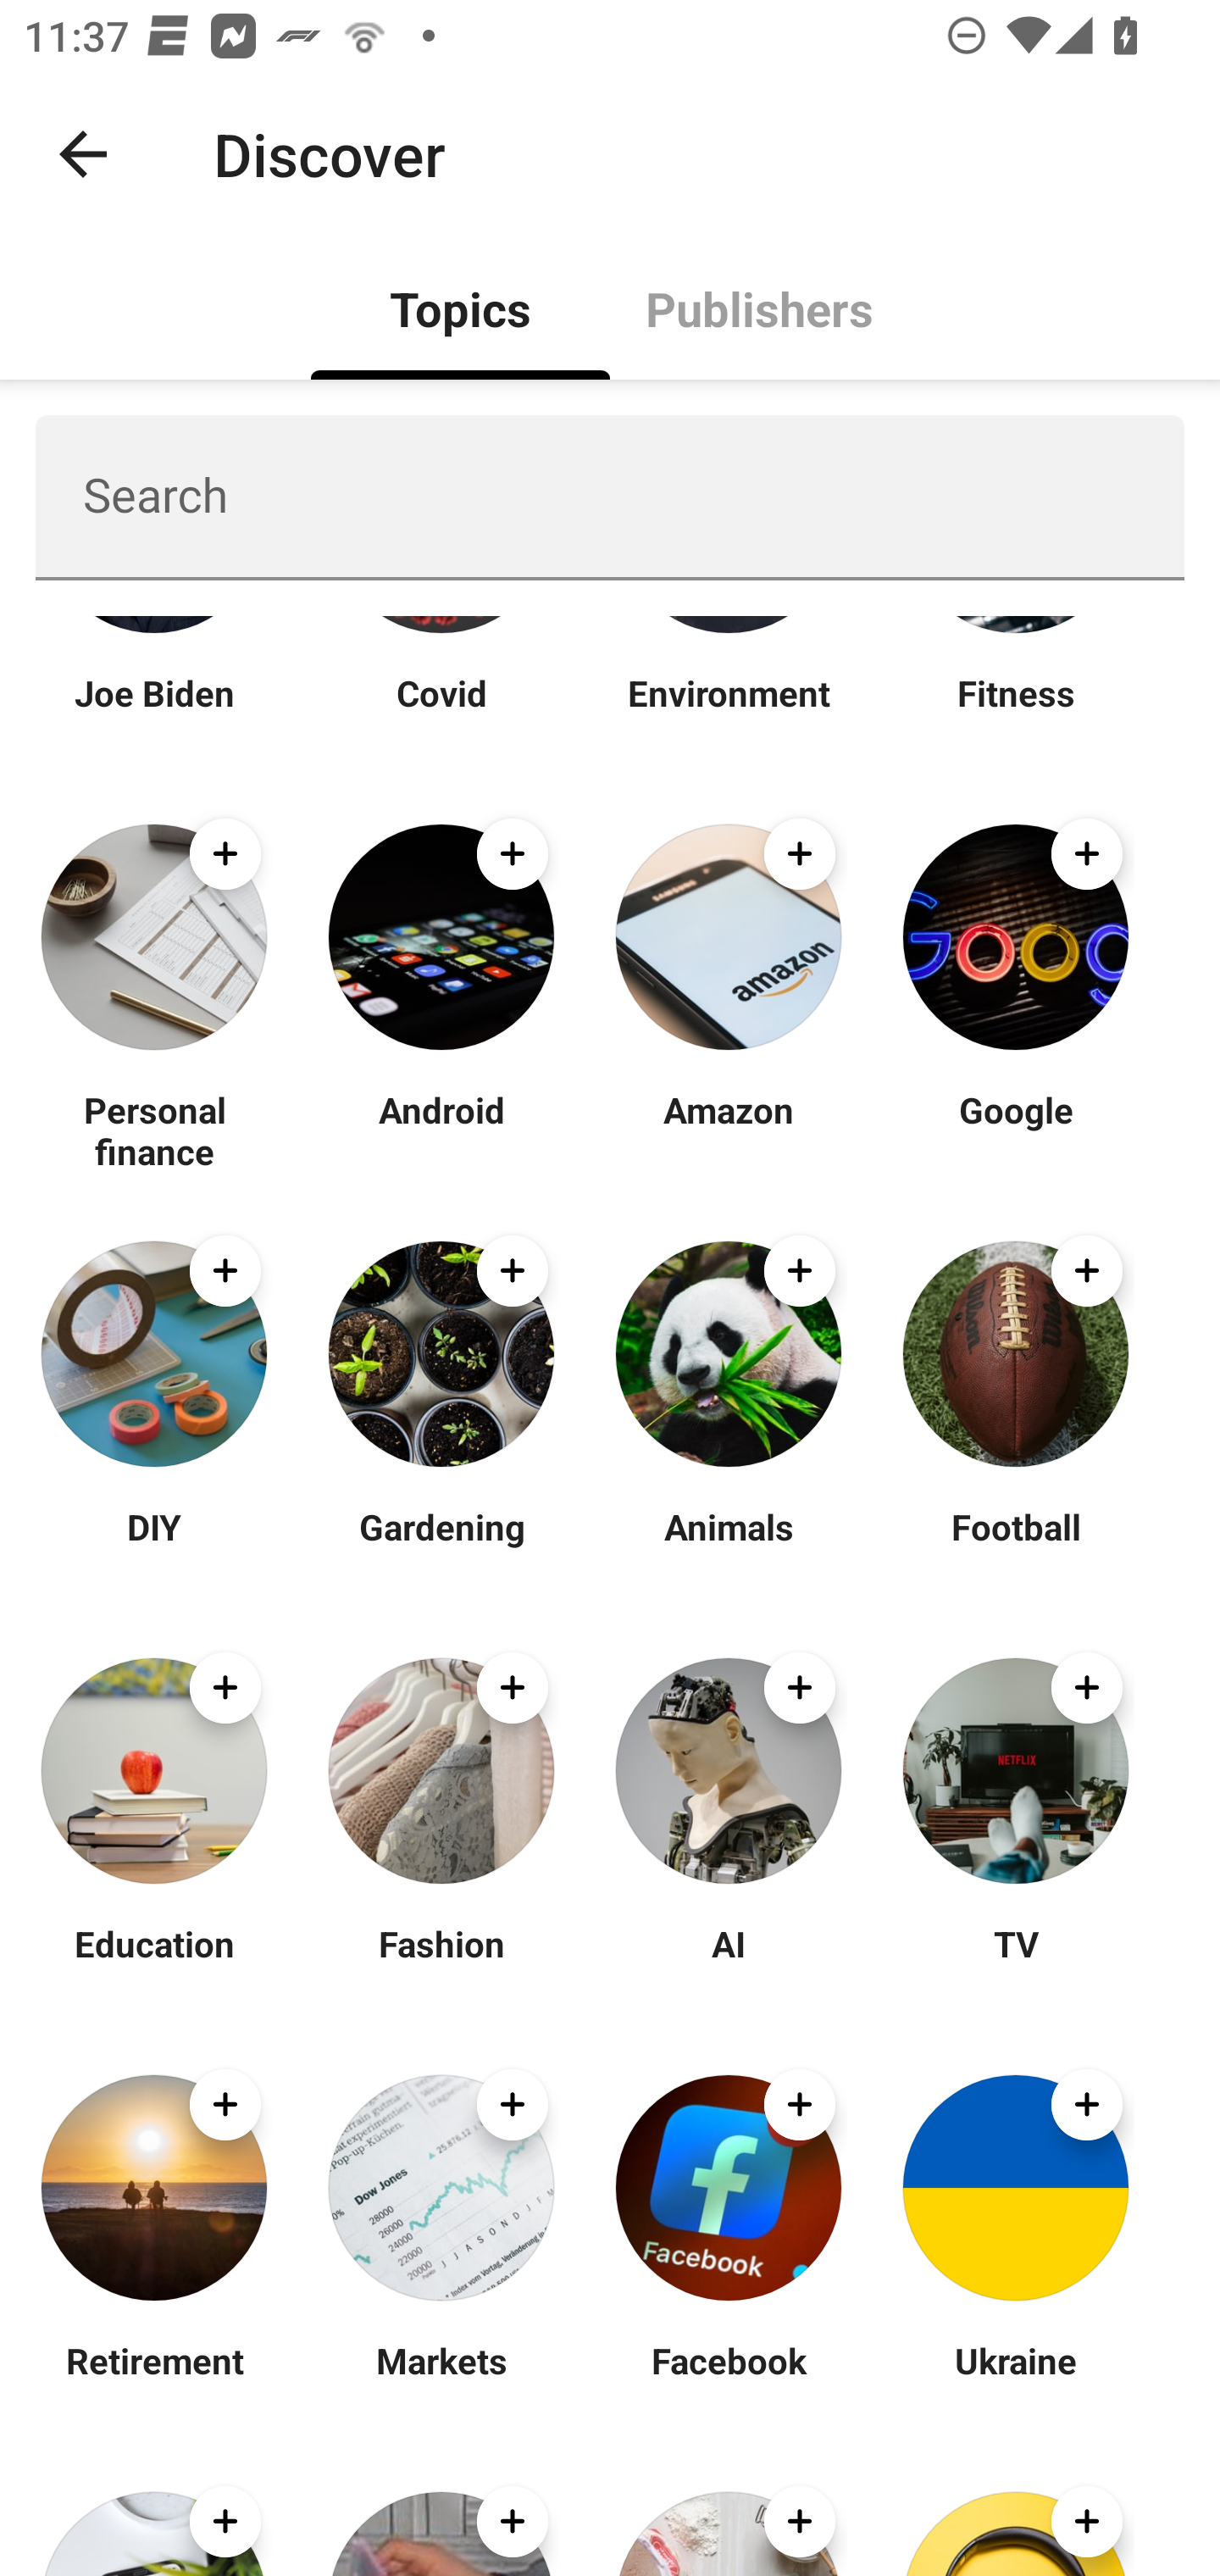 This screenshot has height=2576, width=1220. I want to click on Ukraine, so click(1015, 2381).